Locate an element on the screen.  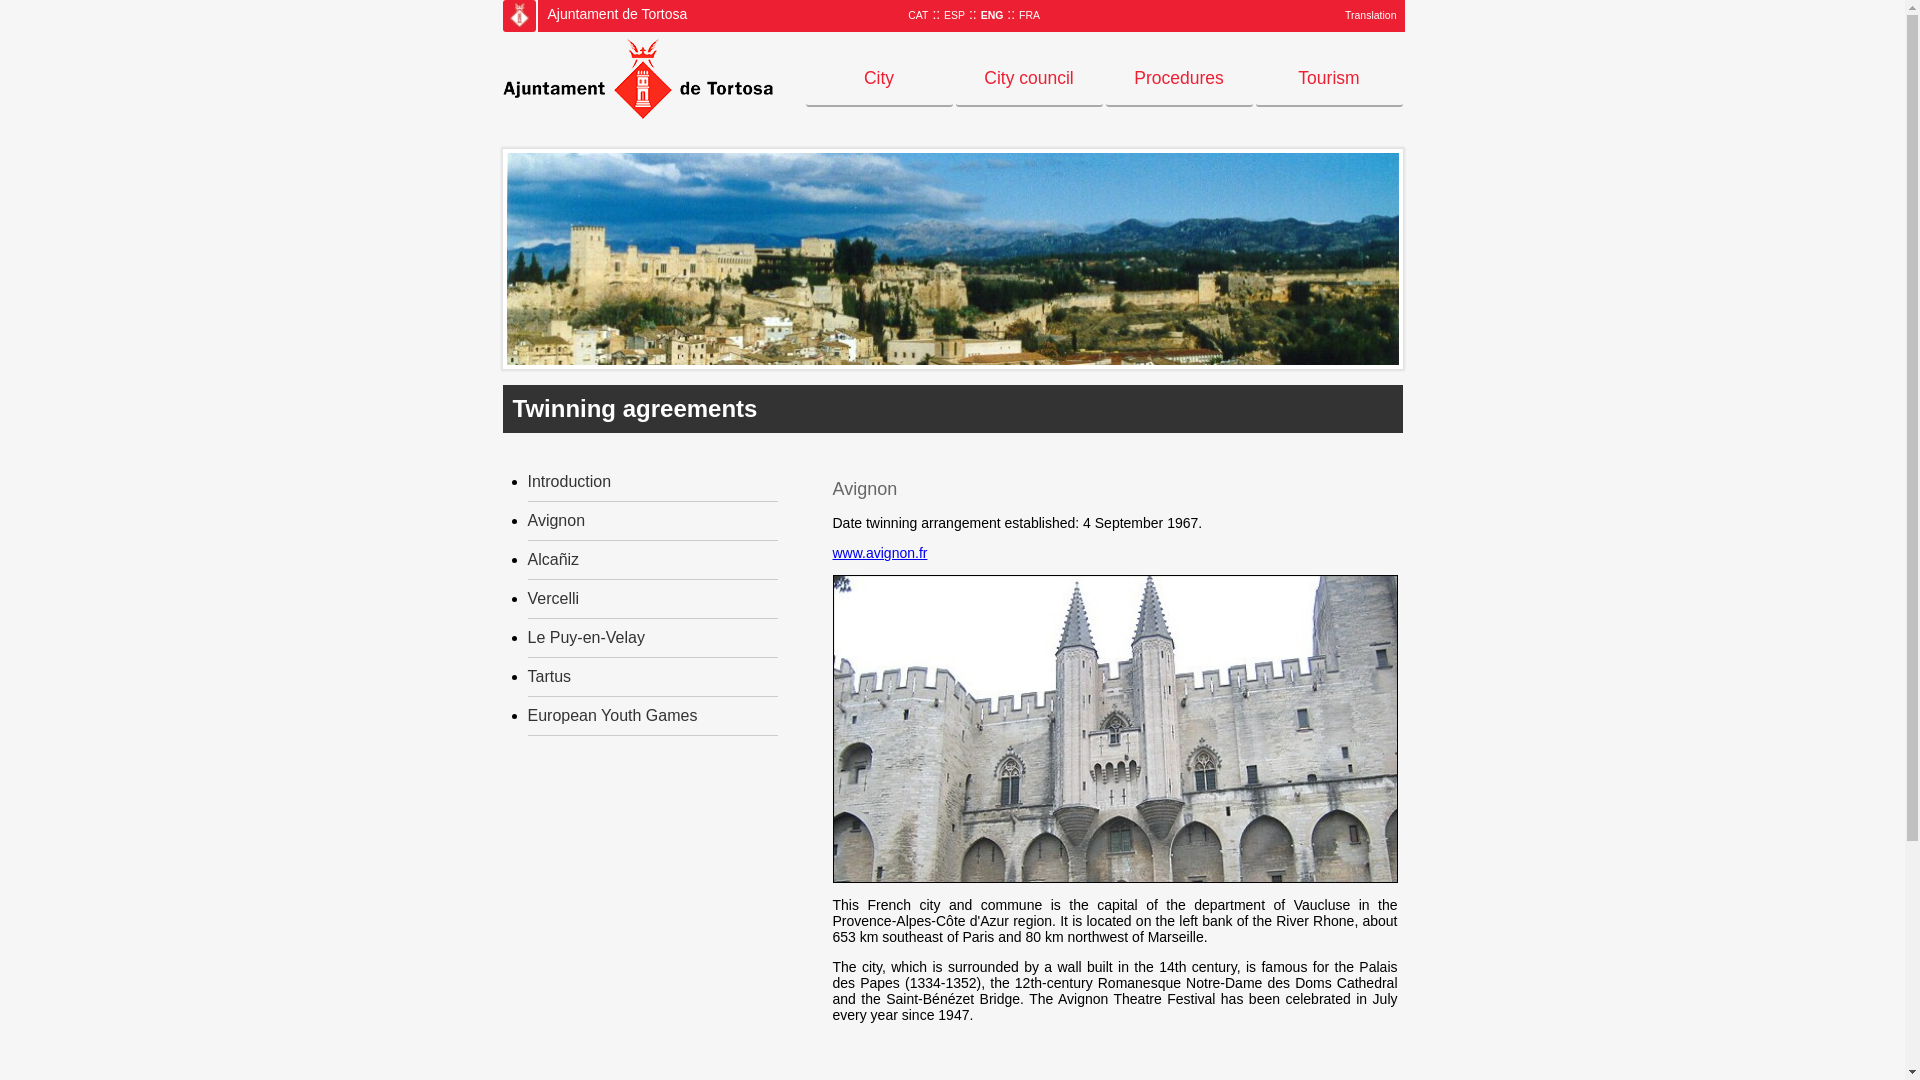
Ajuntament de Tortosa is located at coordinates (520, 15).